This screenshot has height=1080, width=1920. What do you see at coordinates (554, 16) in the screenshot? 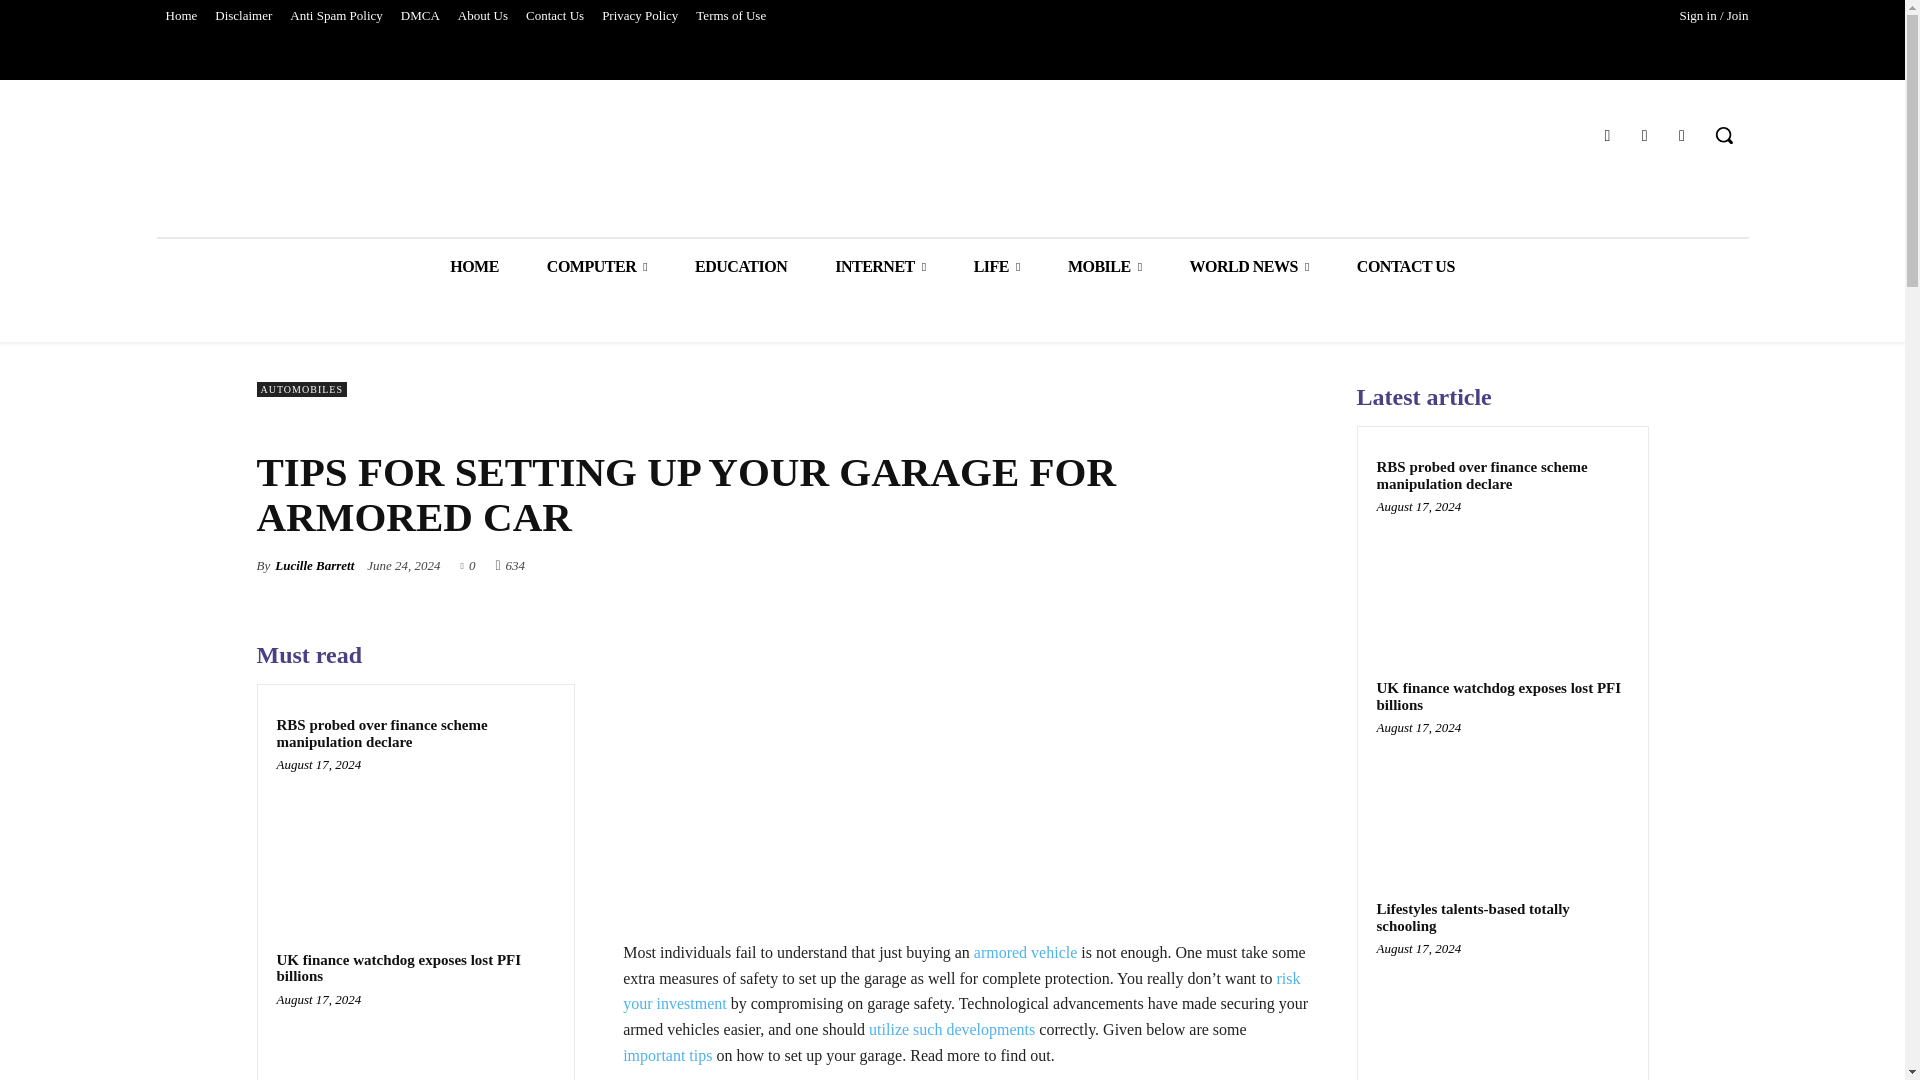
I see `Contact Us` at bounding box center [554, 16].